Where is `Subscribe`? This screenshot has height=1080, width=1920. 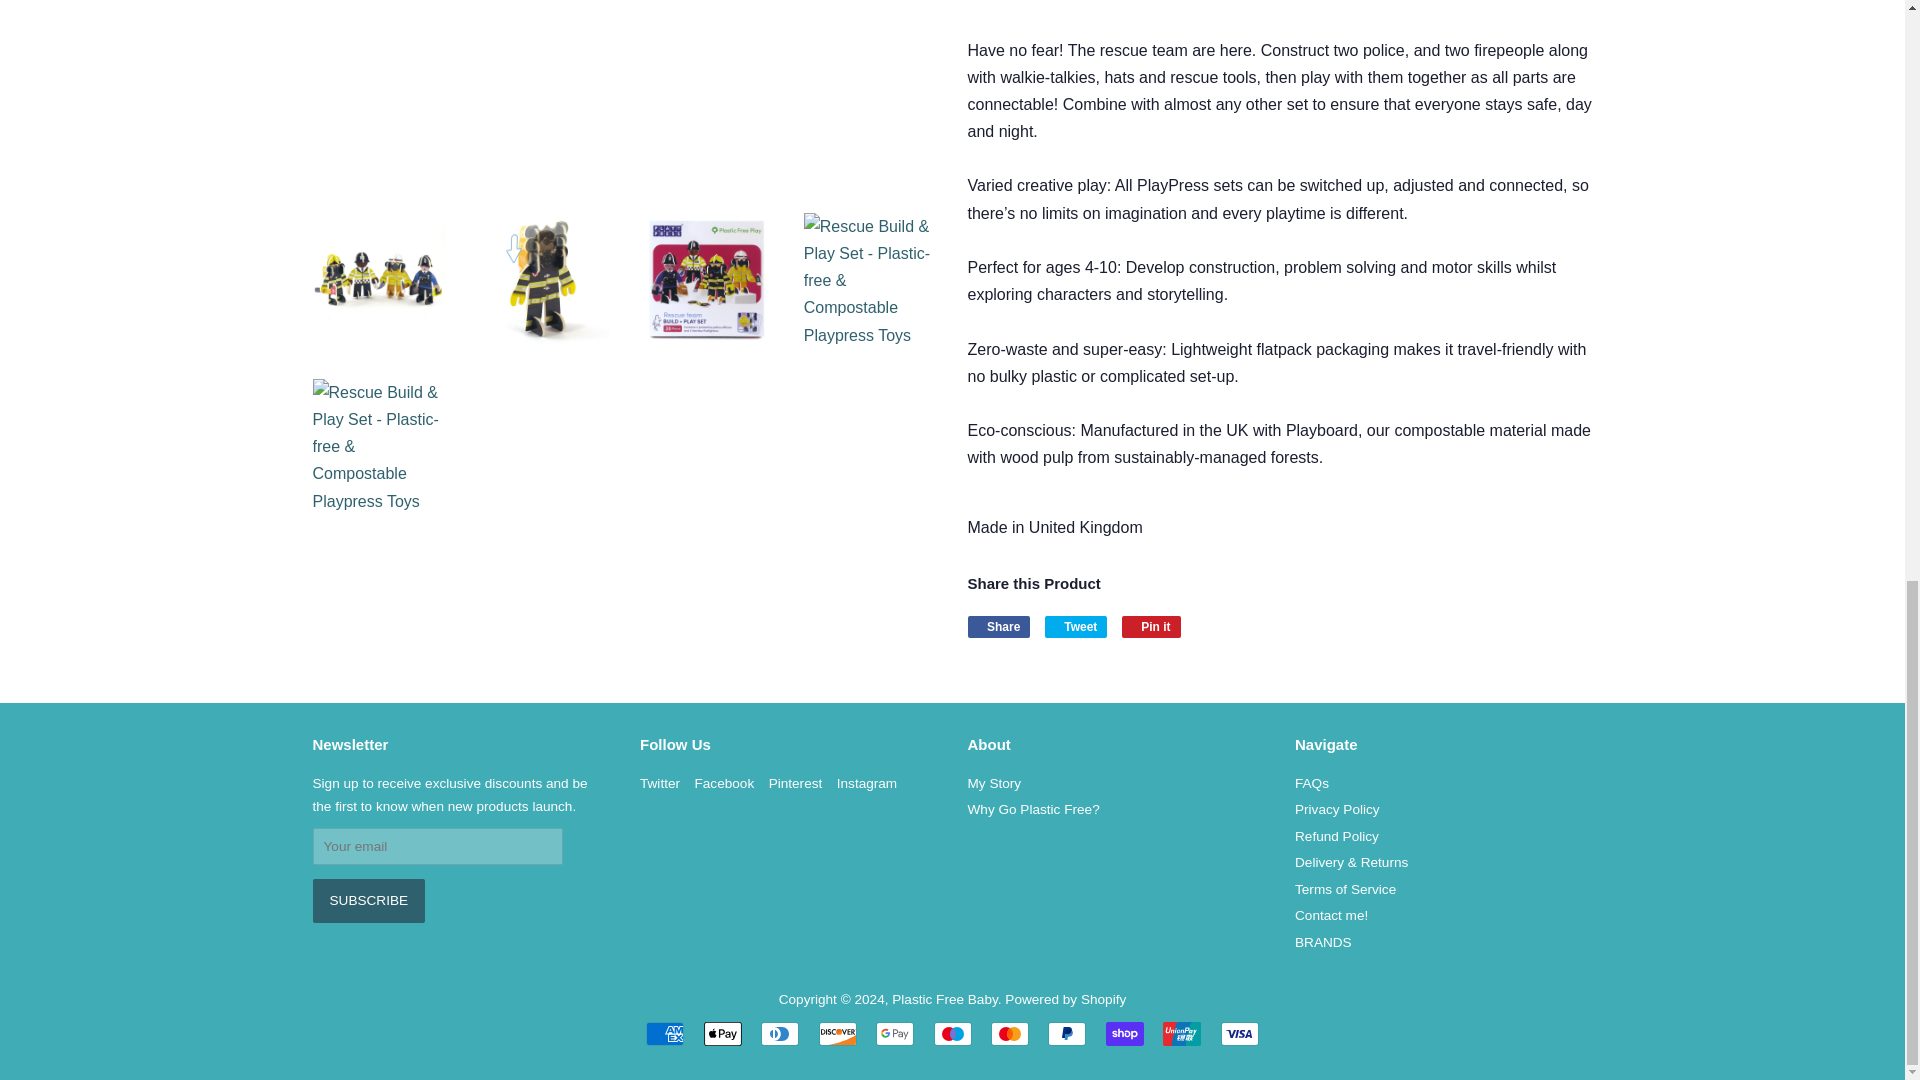 Subscribe is located at coordinates (368, 901).